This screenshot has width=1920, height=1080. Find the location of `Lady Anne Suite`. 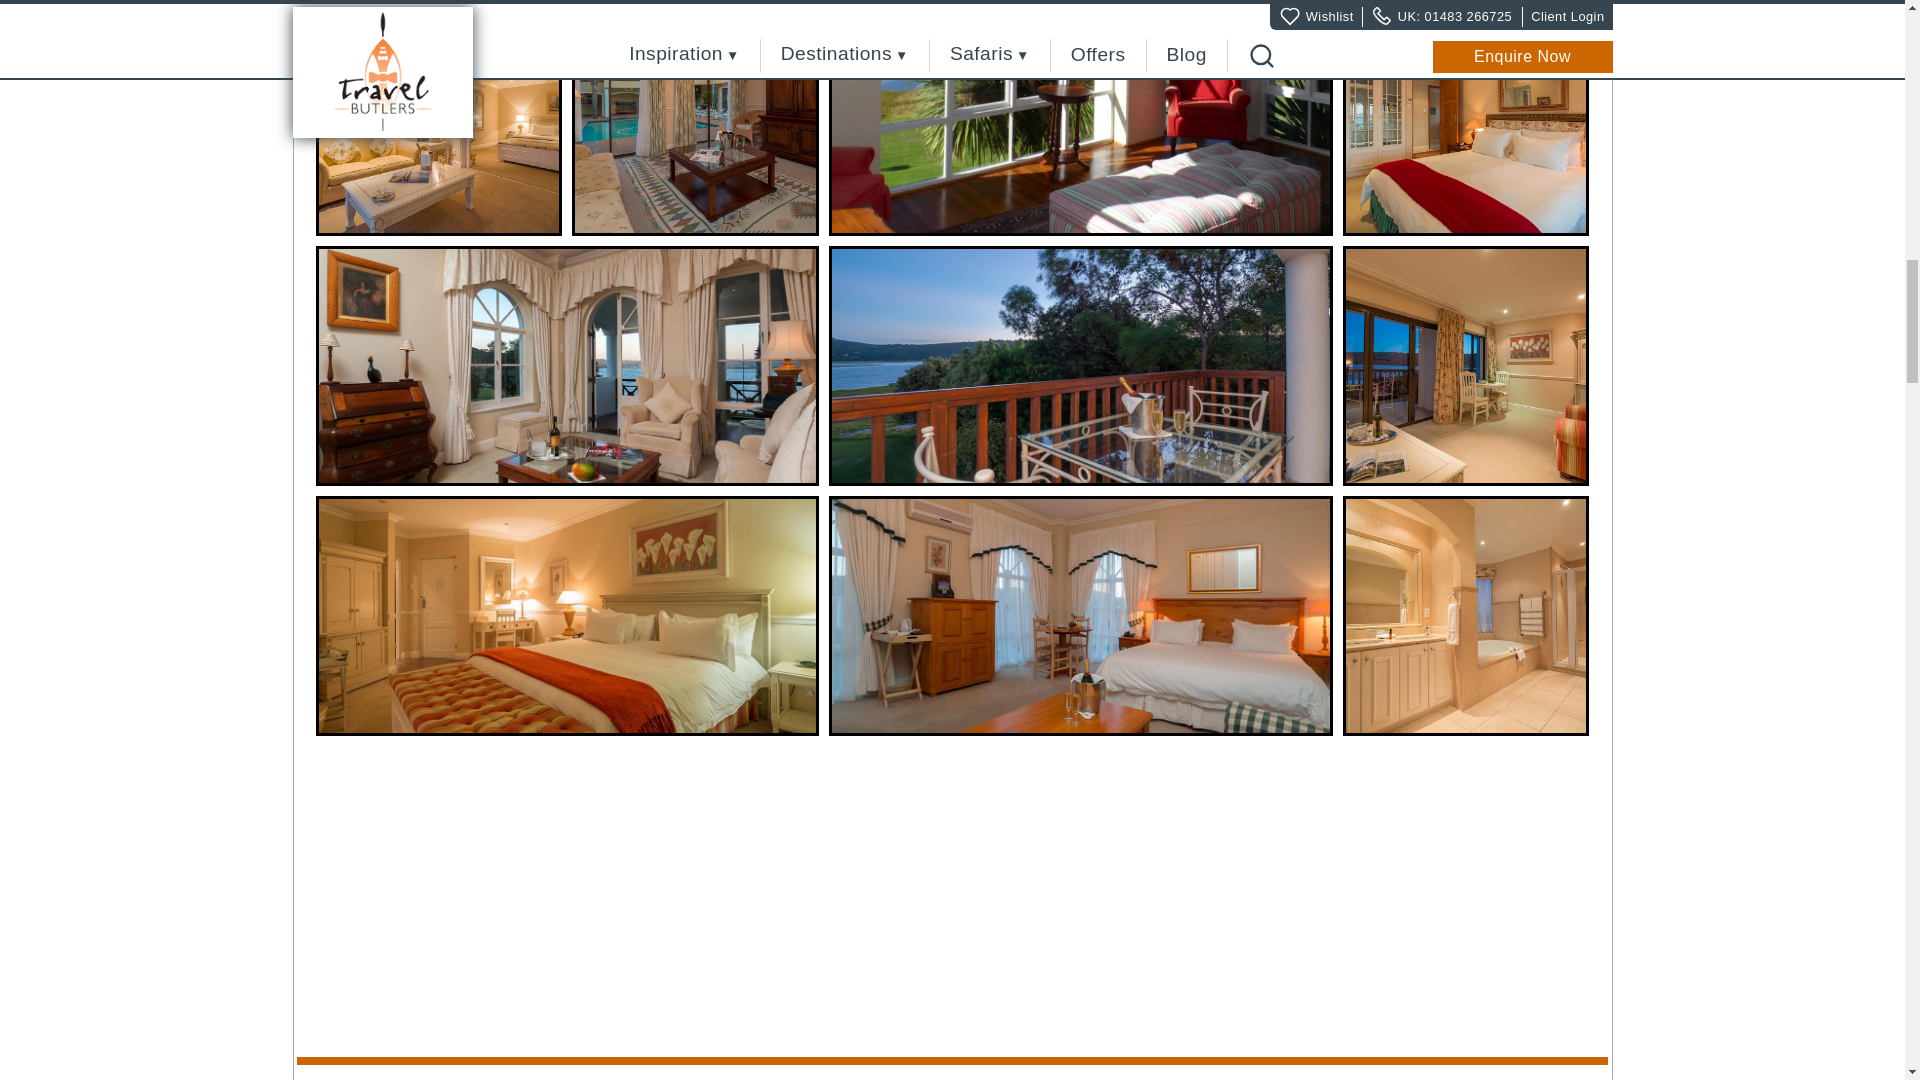

Lady Anne Suite is located at coordinates (568, 366).